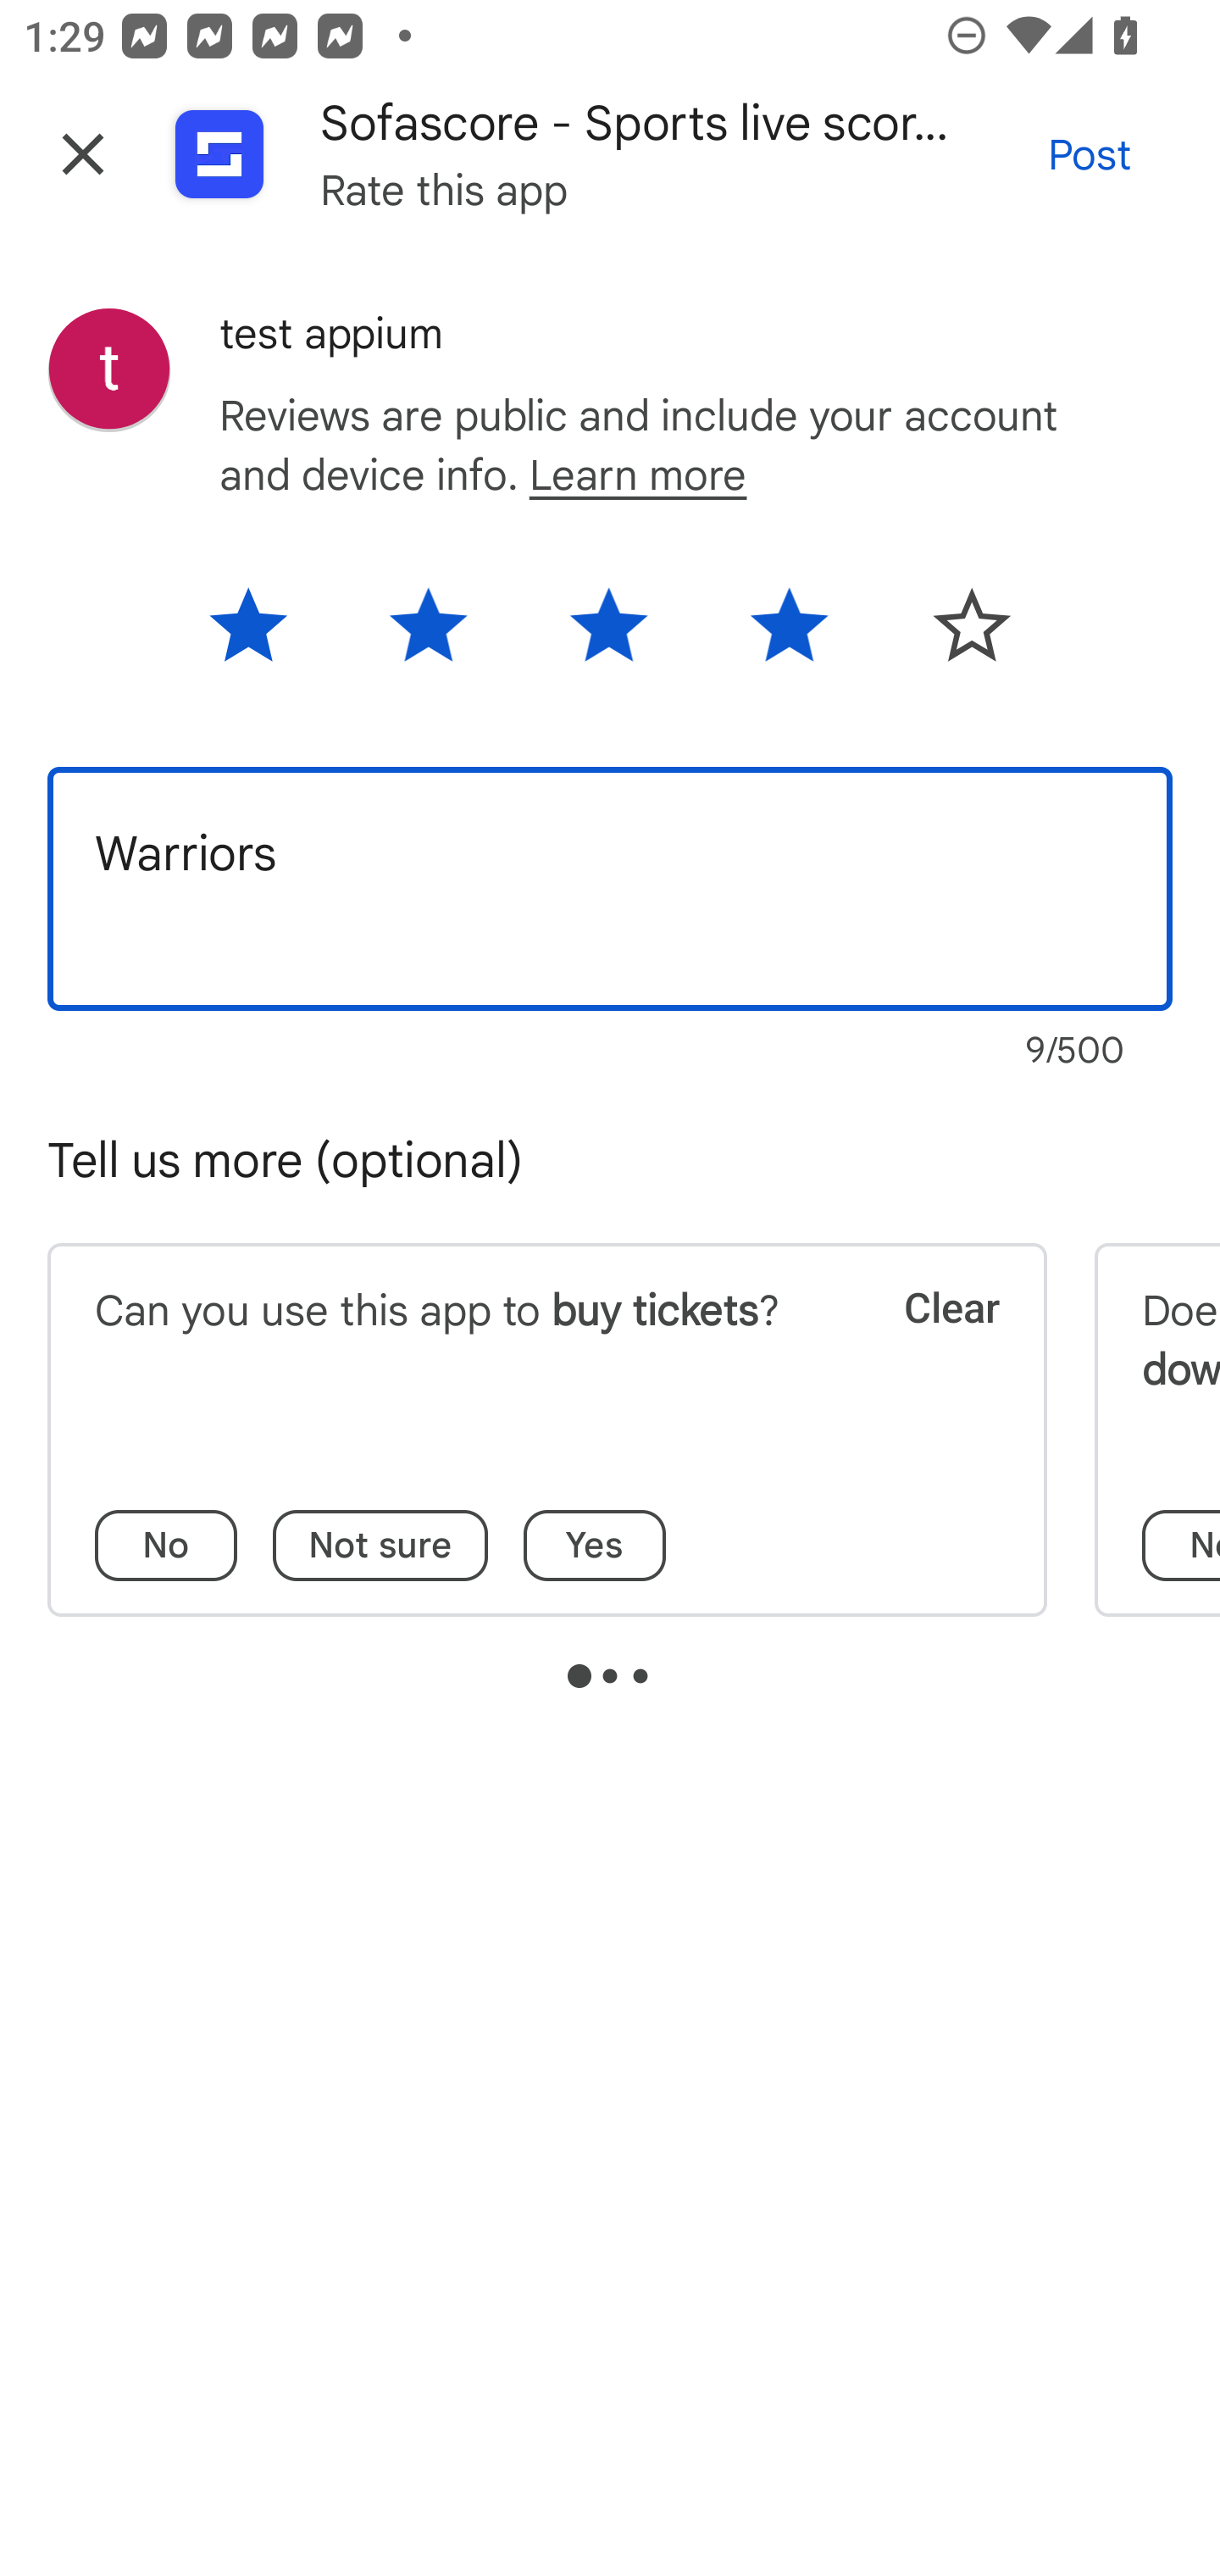  I want to click on No, so click(166, 1546).